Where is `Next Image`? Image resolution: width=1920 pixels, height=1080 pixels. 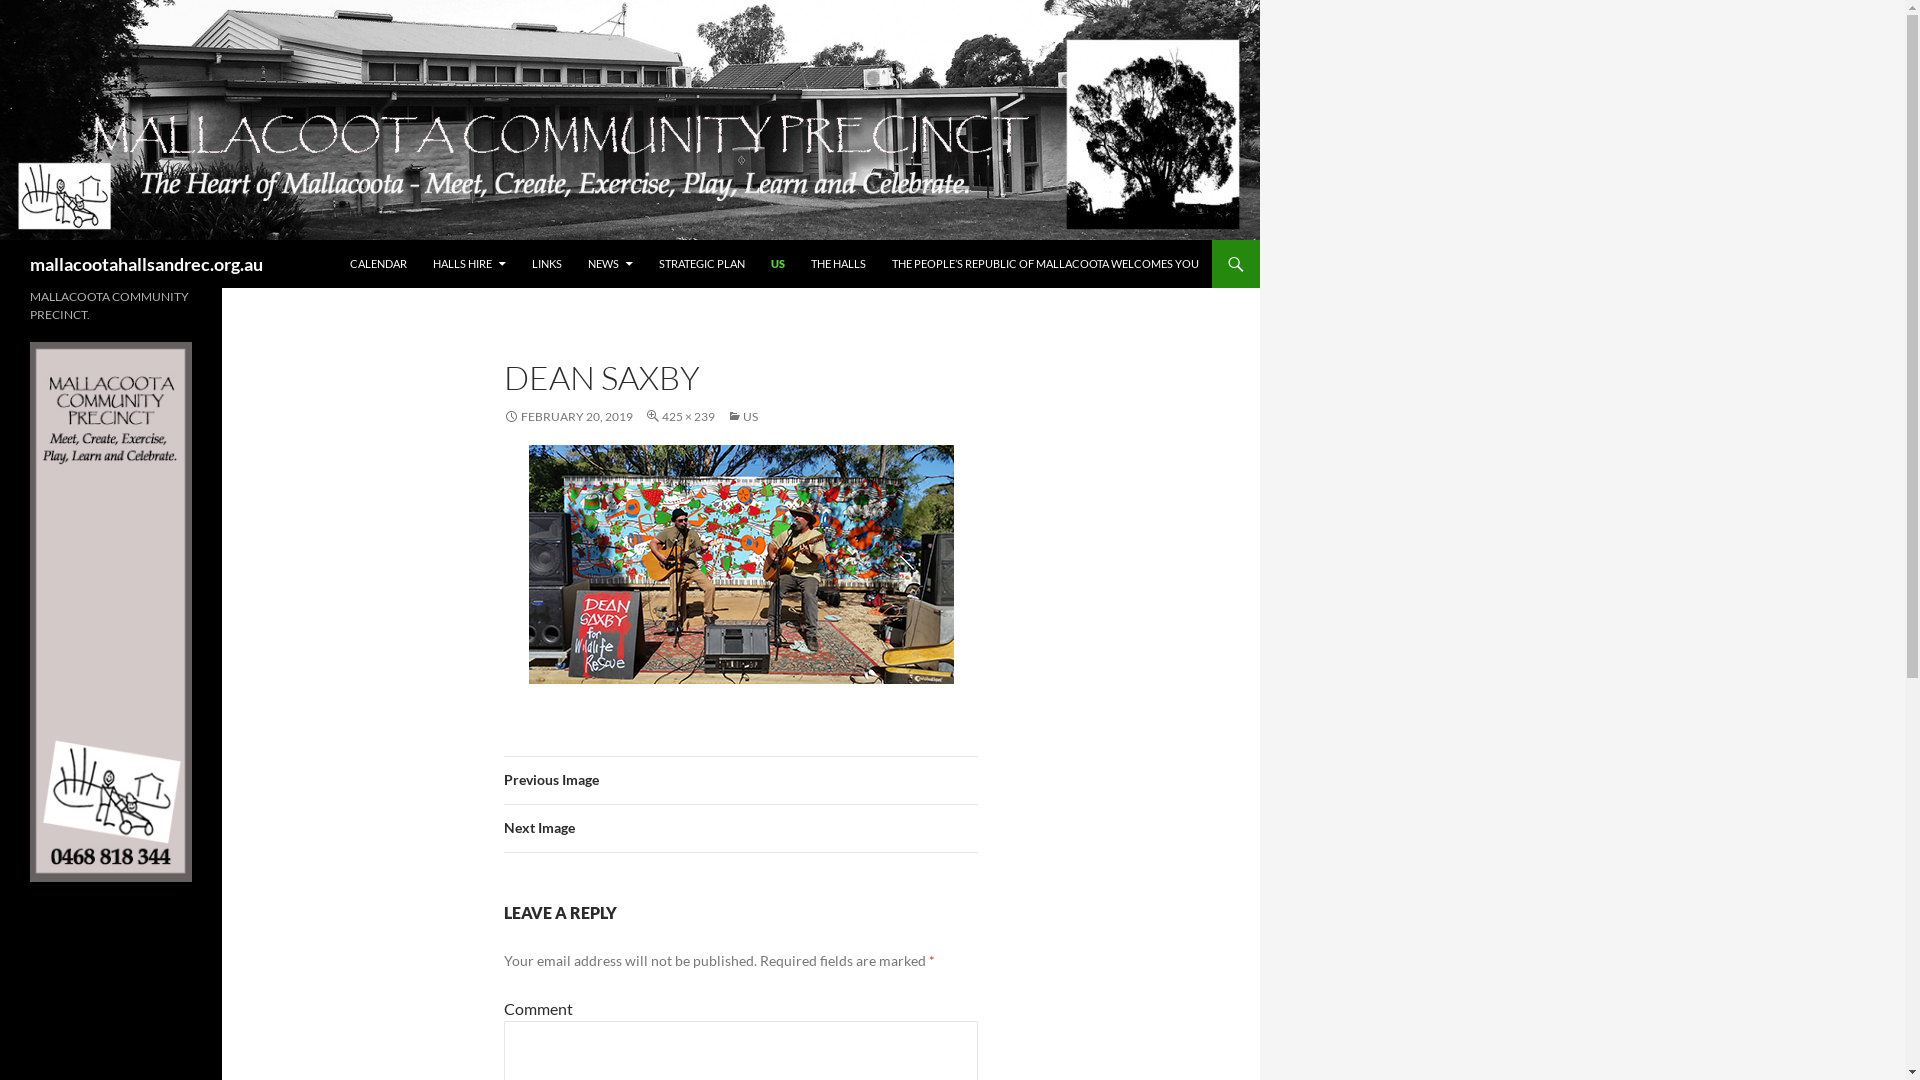
Next Image is located at coordinates (741, 829).